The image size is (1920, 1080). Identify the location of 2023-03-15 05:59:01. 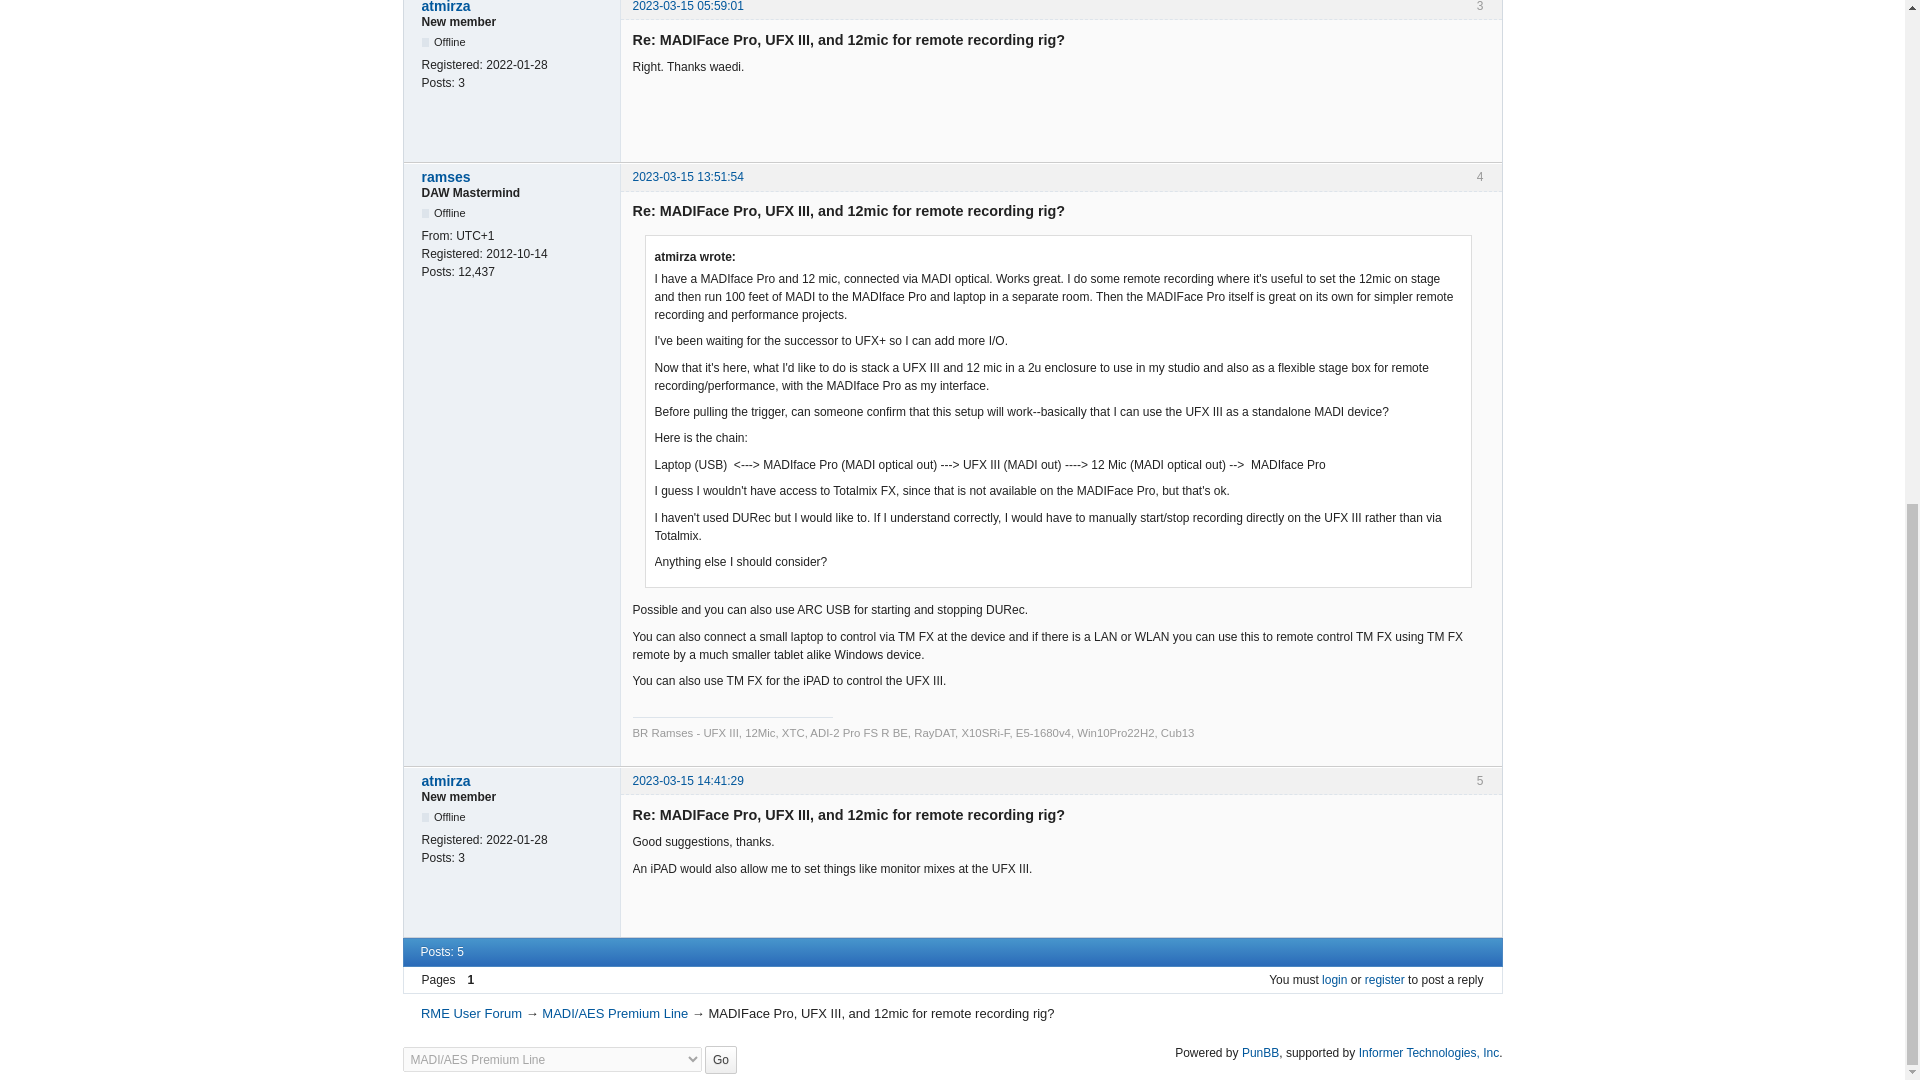
(687, 6).